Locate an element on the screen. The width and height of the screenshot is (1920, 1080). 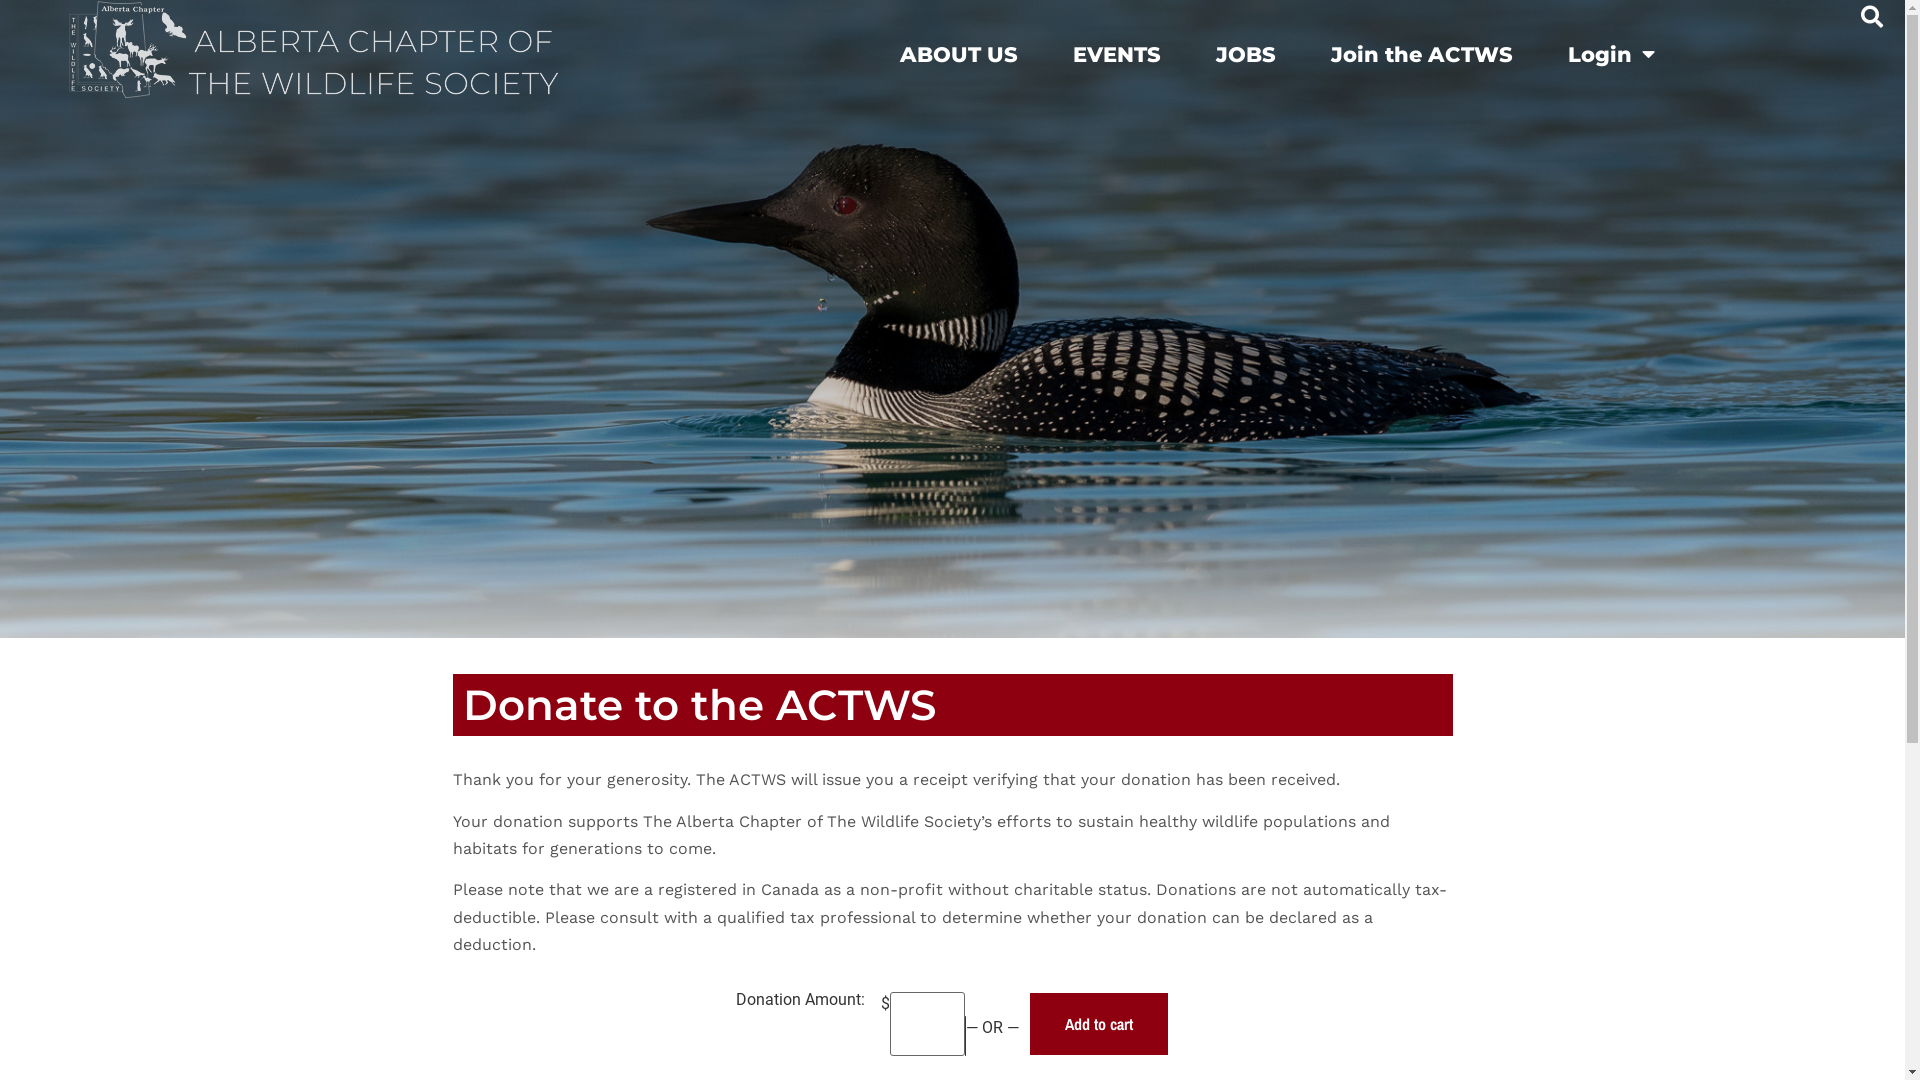
ABOUT US is located at coordinates (959, 54).